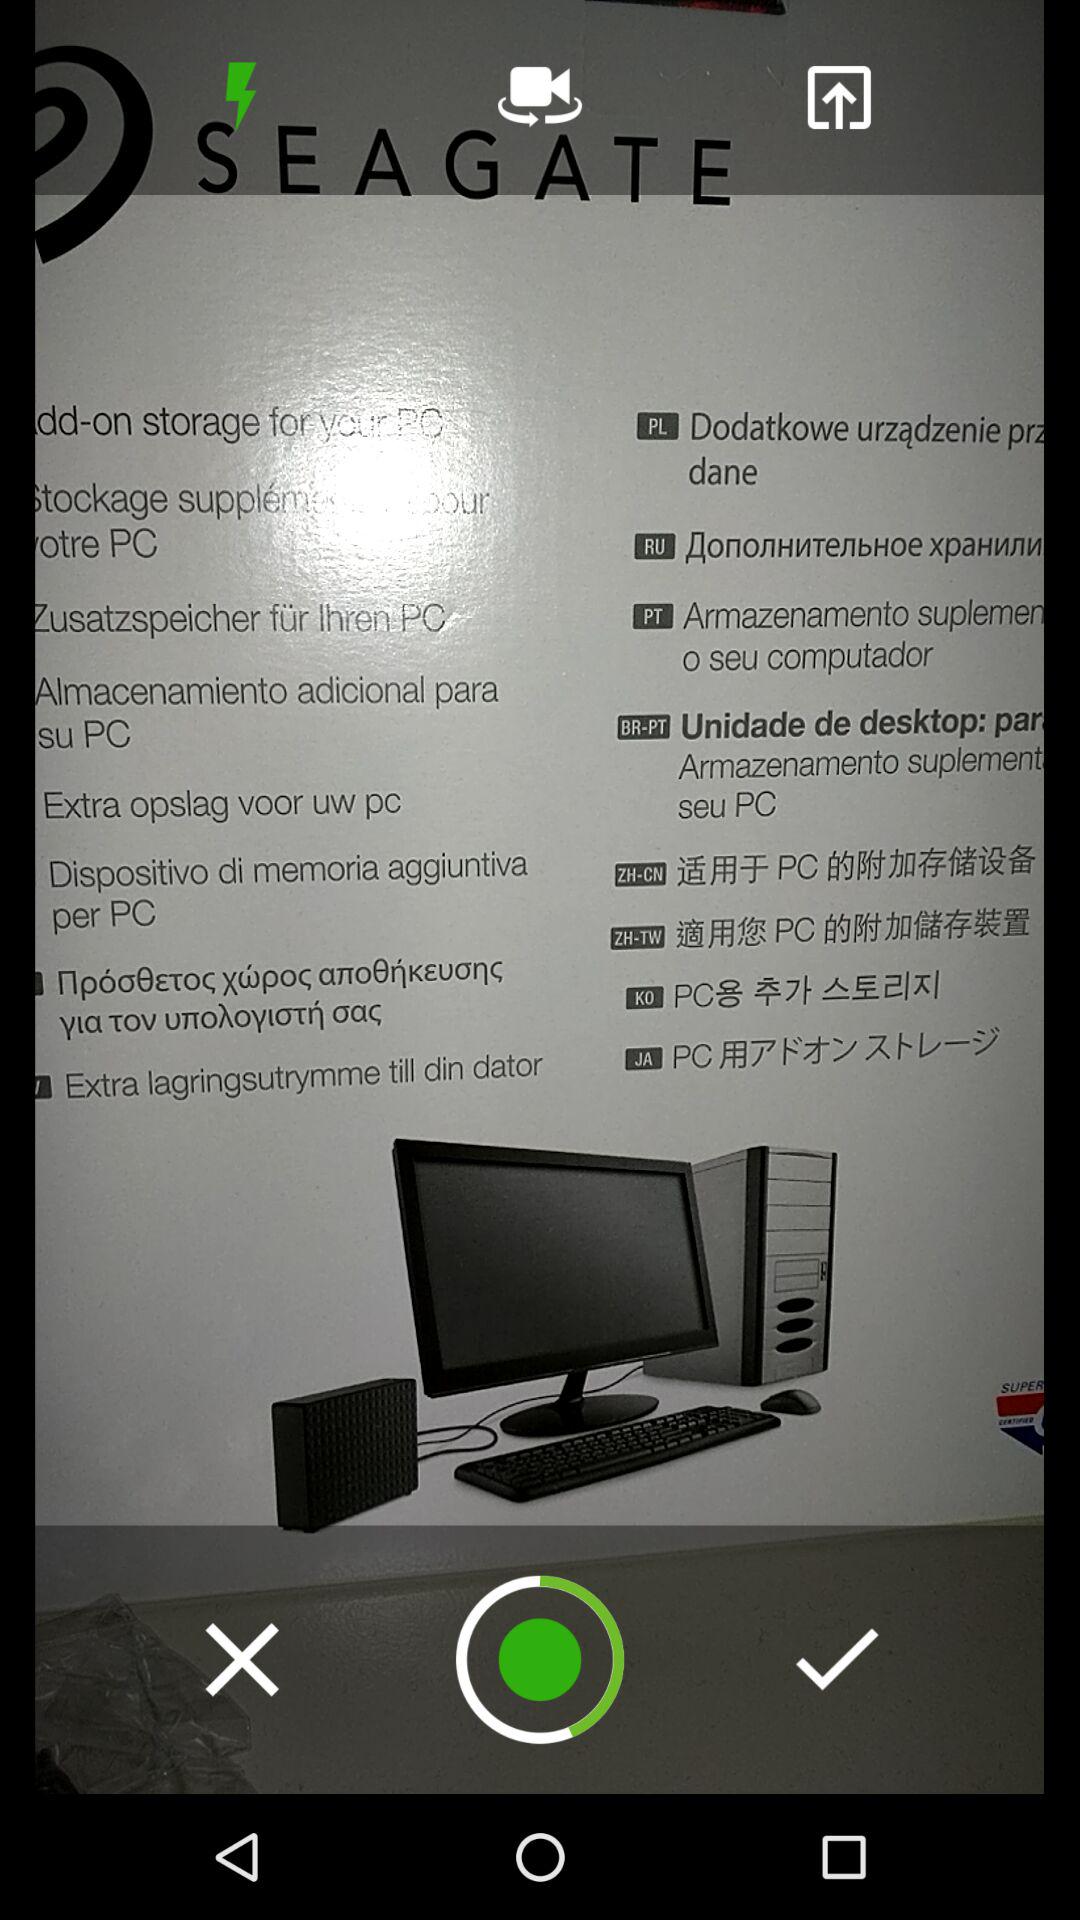  Describe the element at coordinates (540, 1660) in the screenshot. I see `record screen` at that location.